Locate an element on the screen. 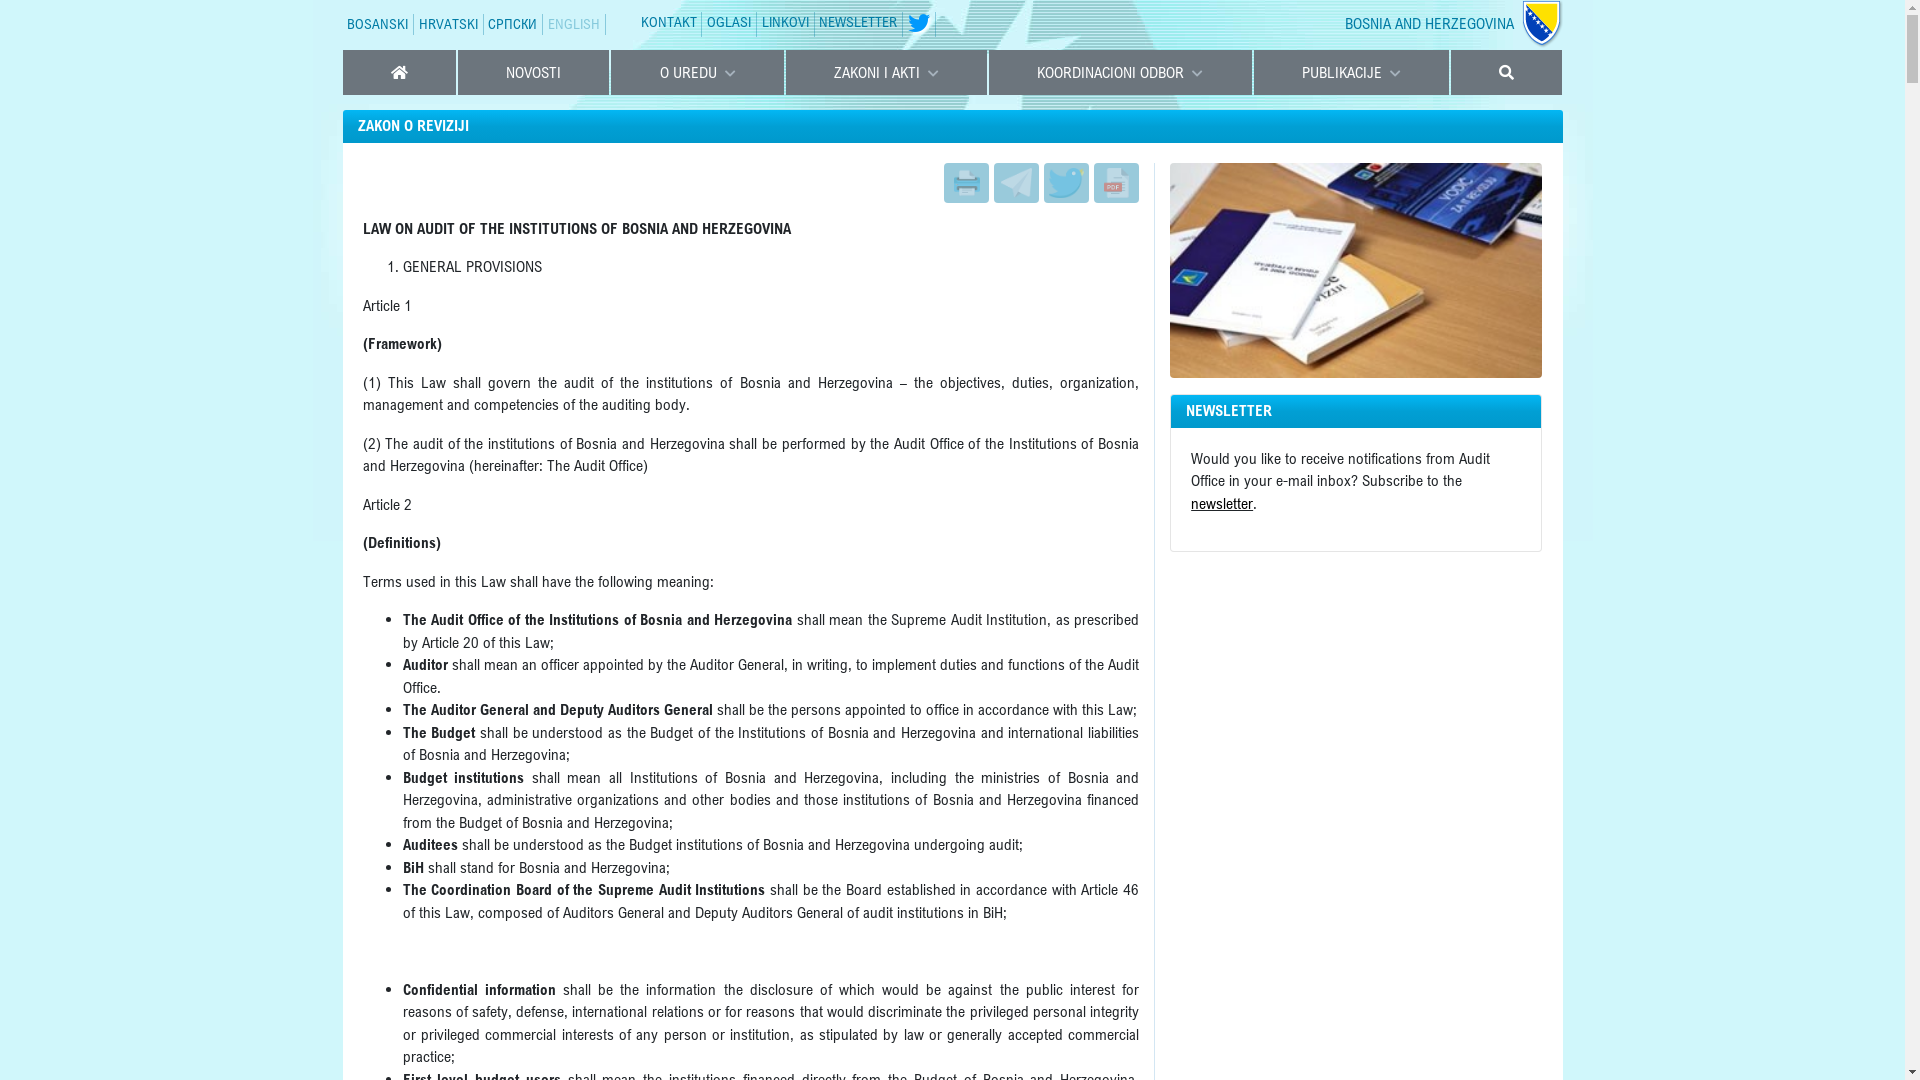 This screenshot has height=1080, width=1920. ENGLISH is located at coordinates (574, 24).